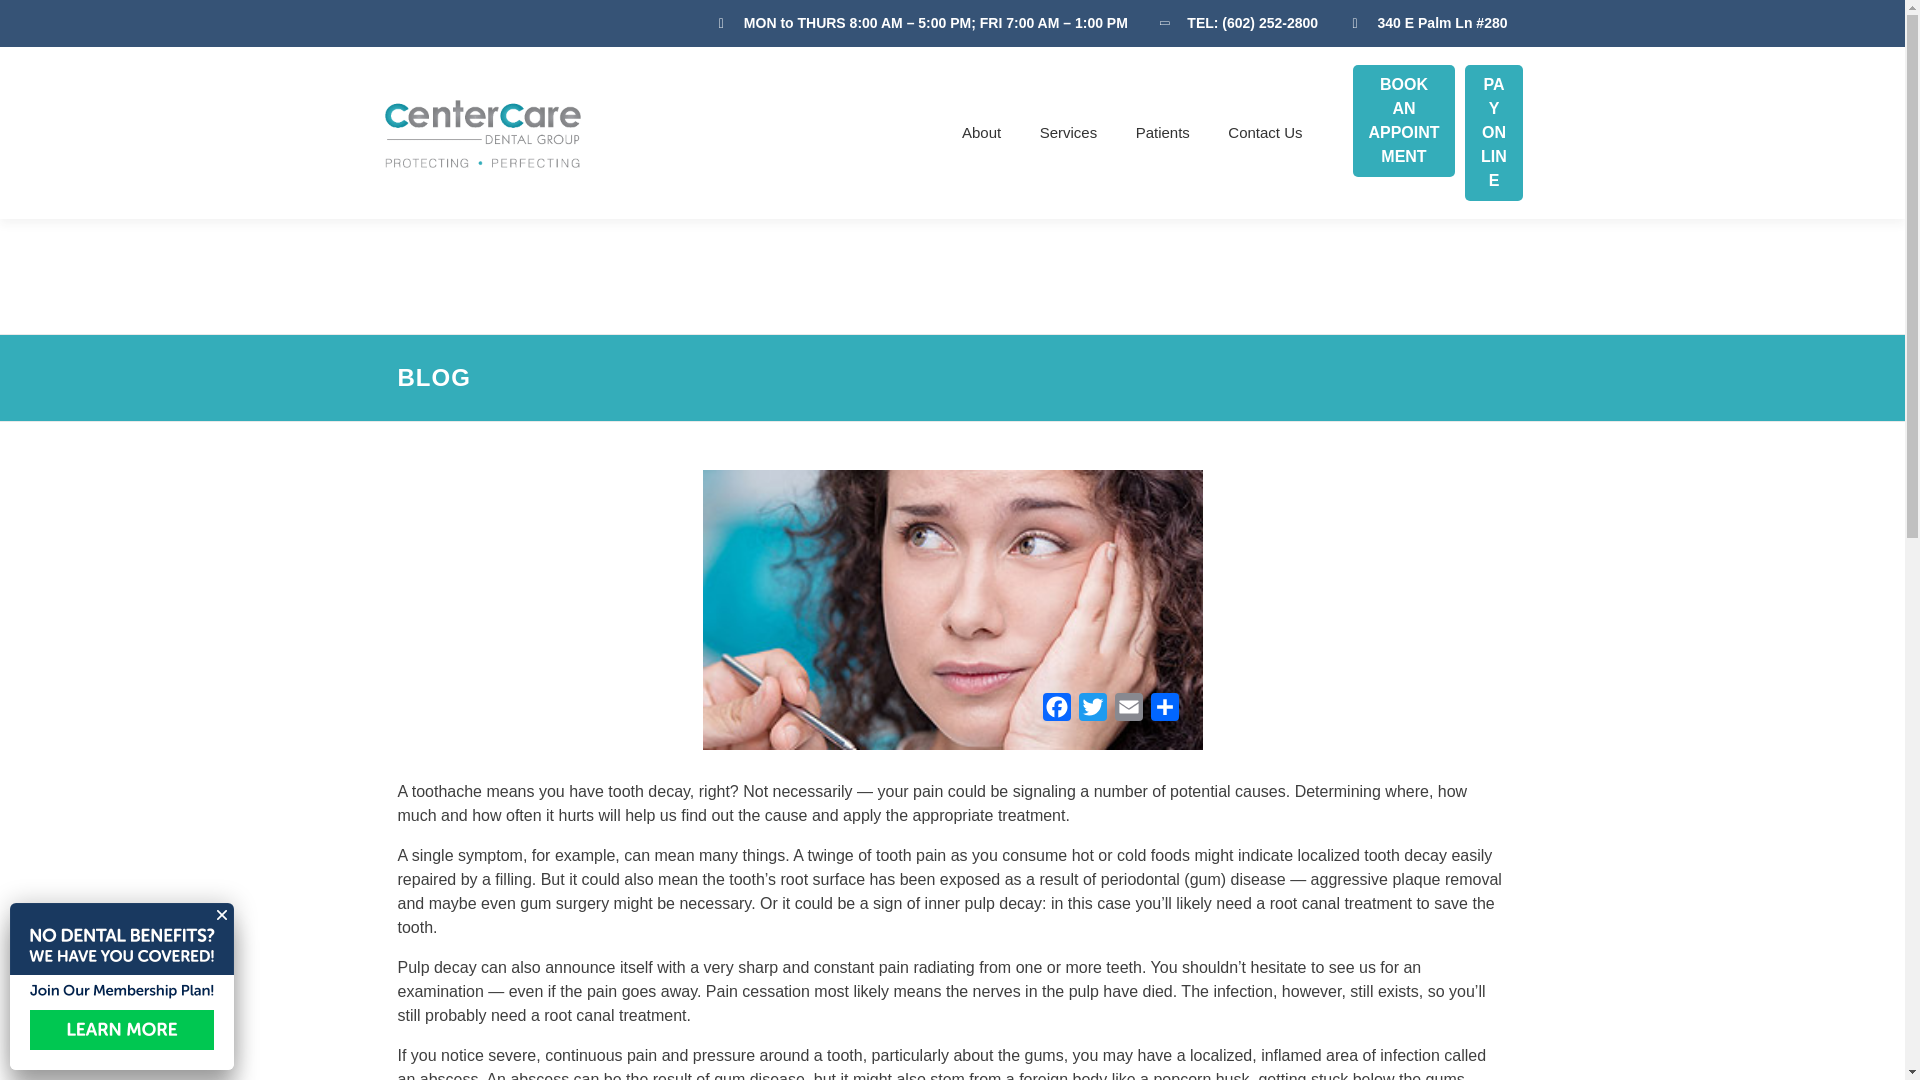 The image size is (1920, 1080). I want to click on Twitter, so click(1091, 712).